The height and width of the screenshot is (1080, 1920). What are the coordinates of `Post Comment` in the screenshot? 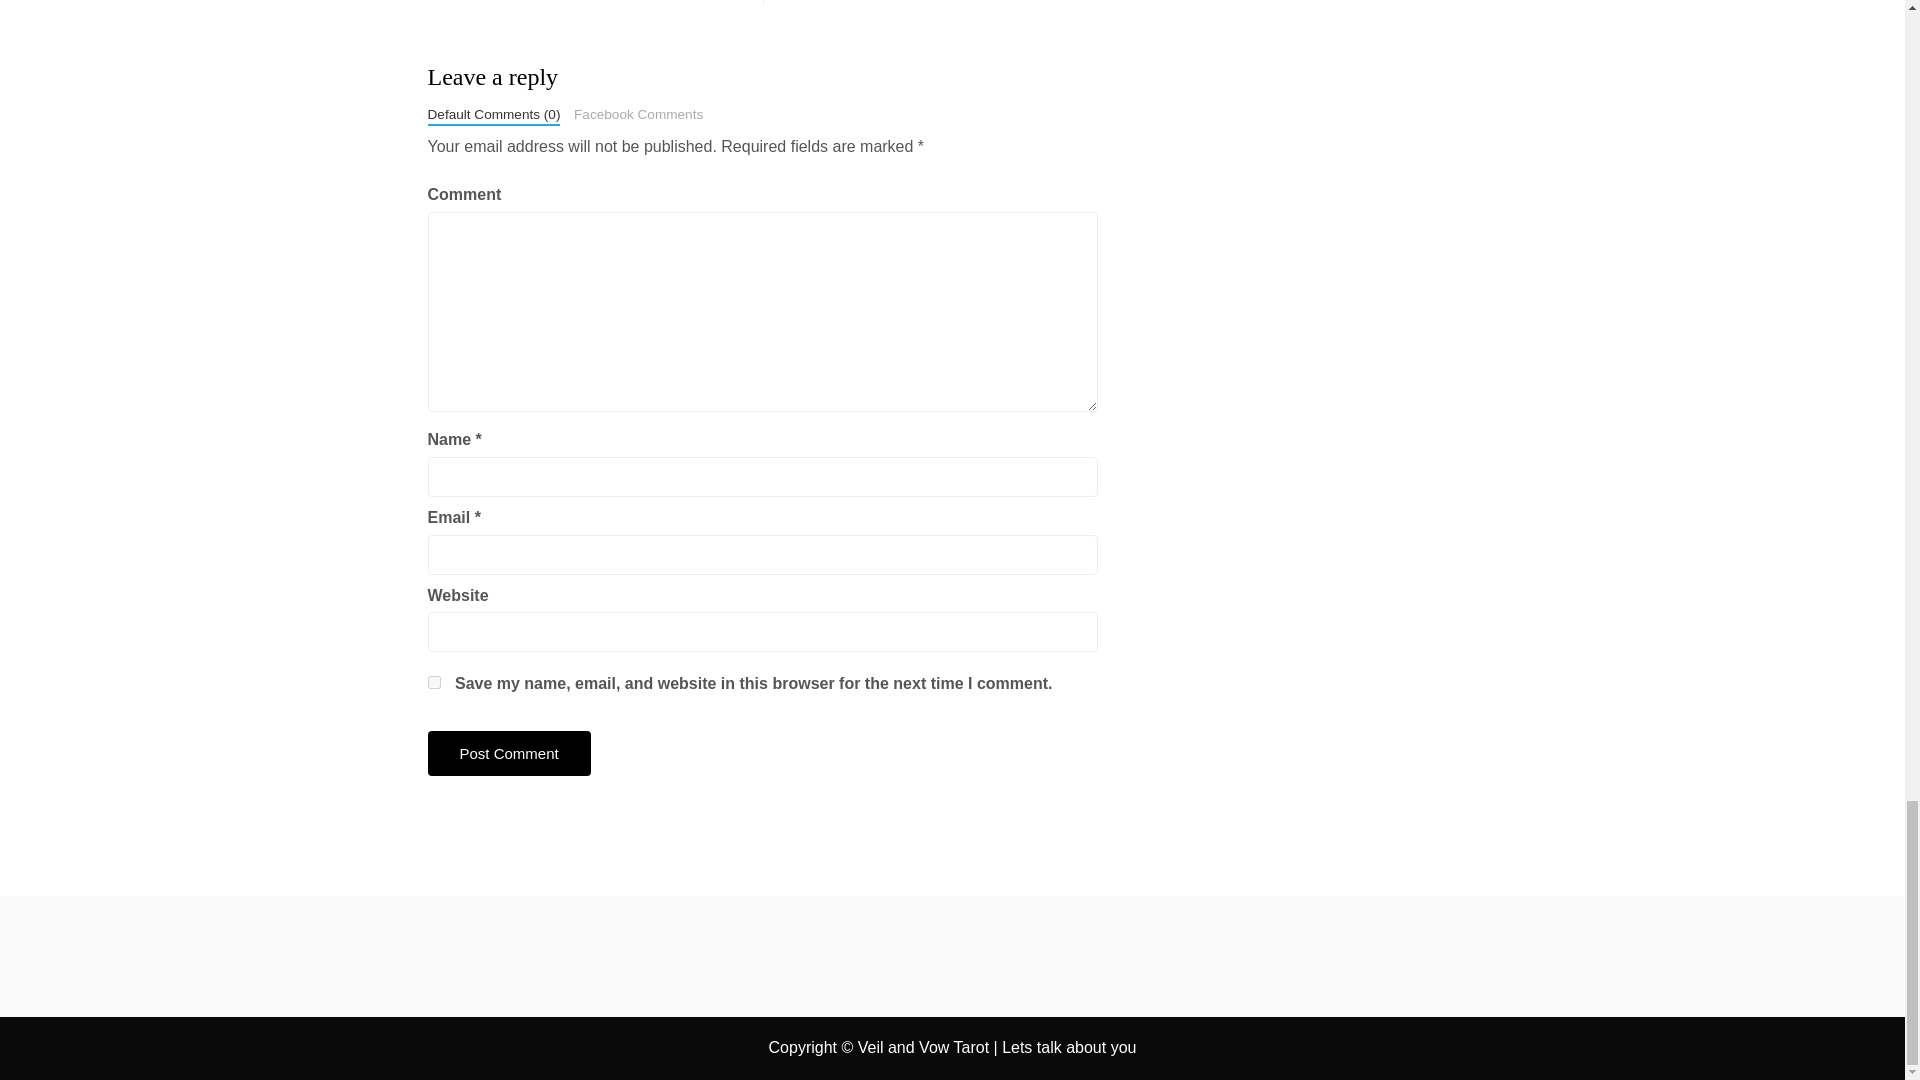 It's located at (510, 754).